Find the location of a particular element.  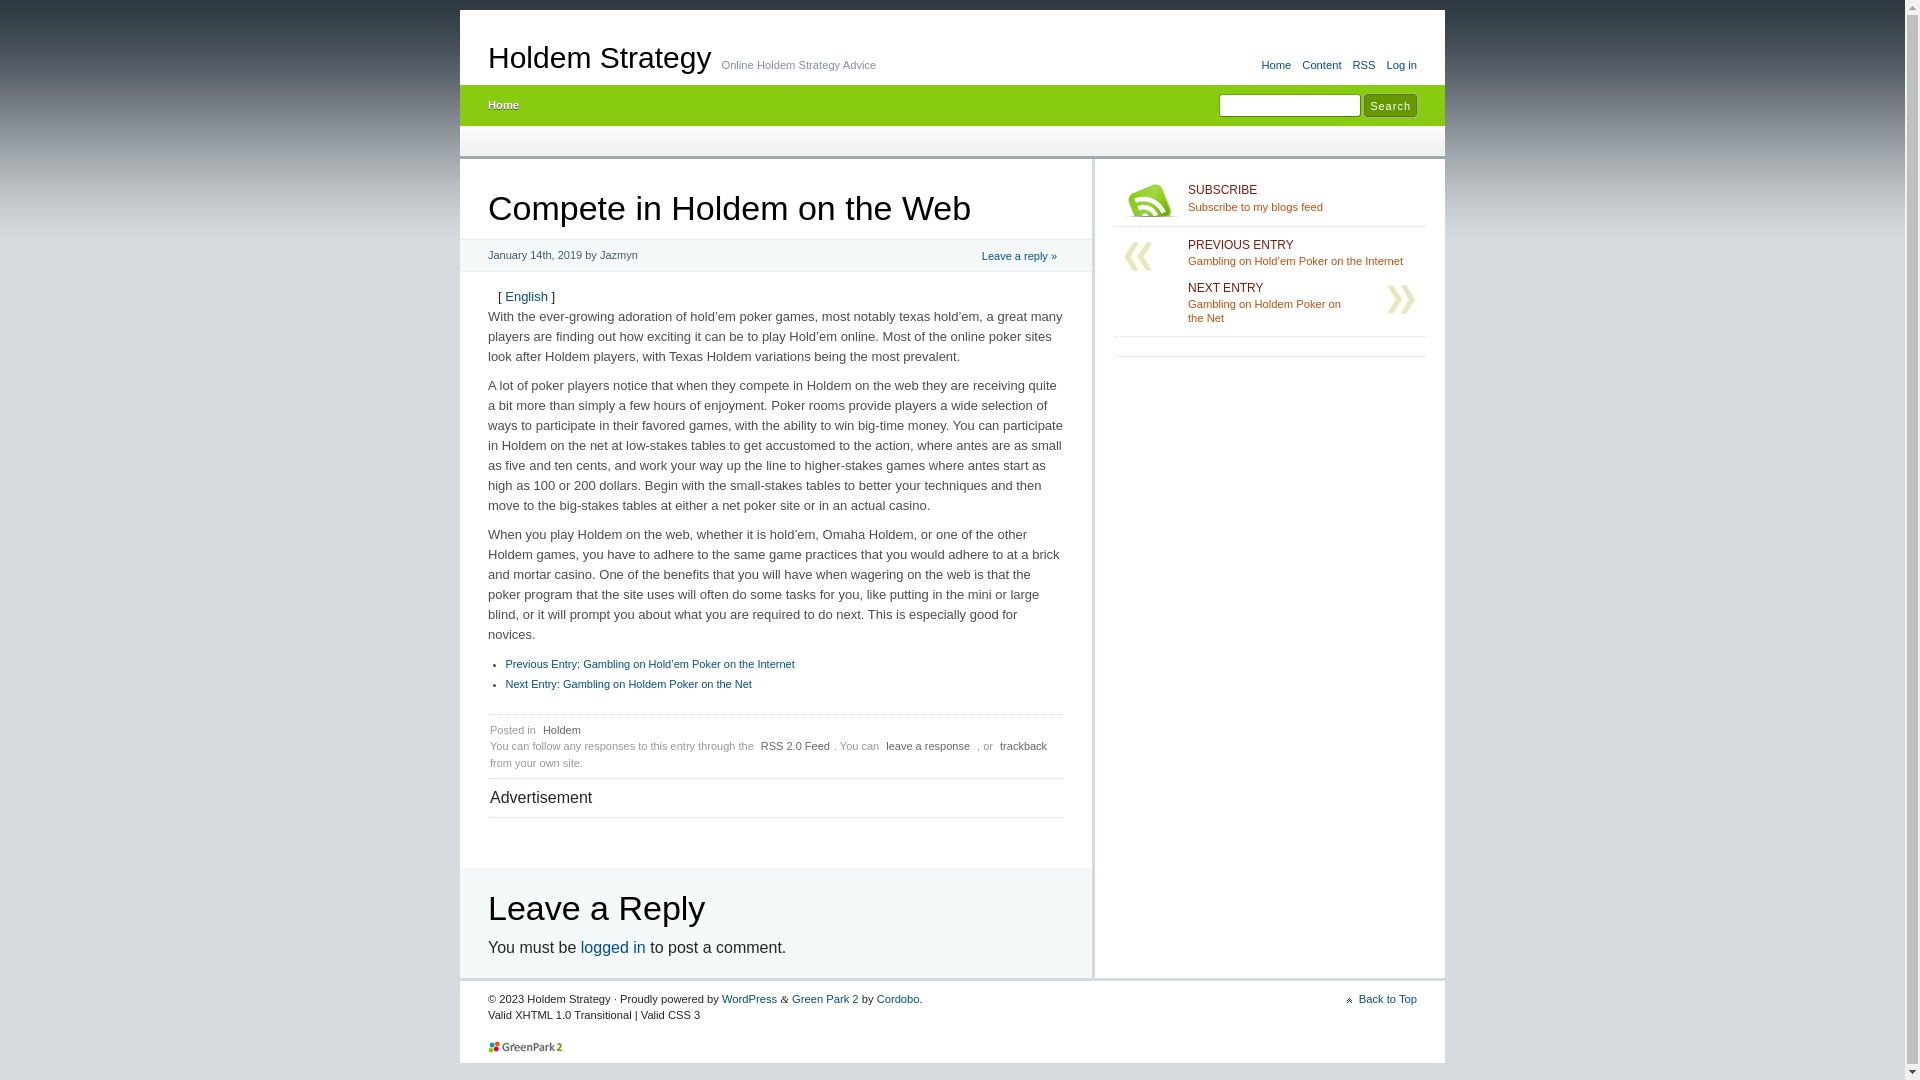

RSS 2.0 Feed is located at coordinates (796, 746).